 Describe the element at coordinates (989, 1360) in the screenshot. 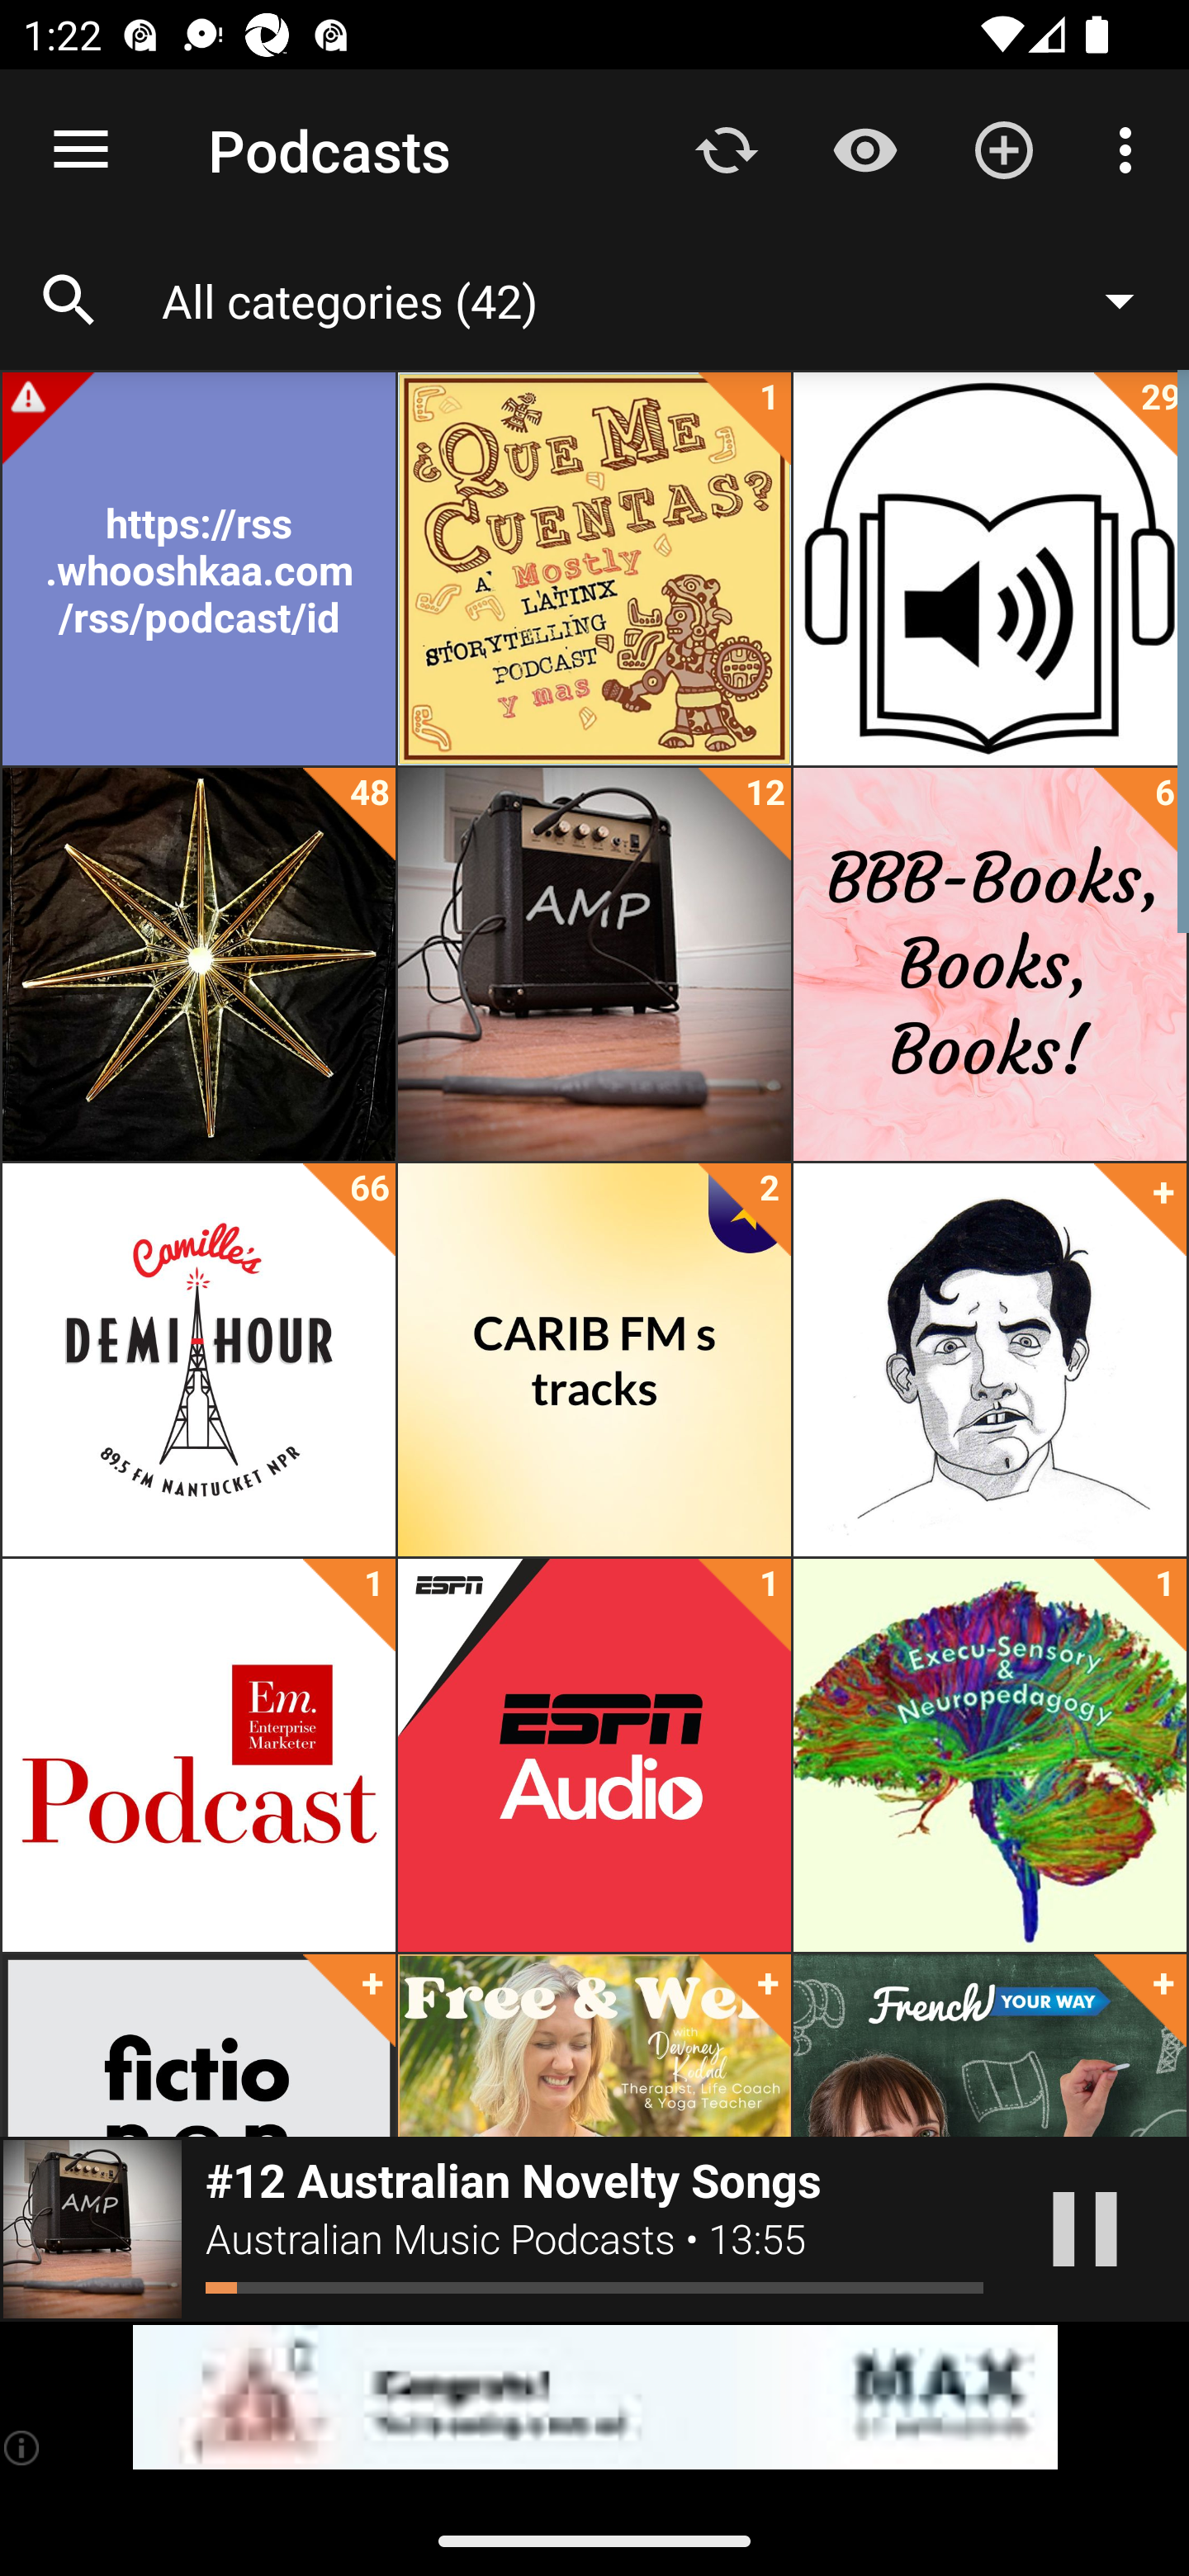

I see `Cooking Issues with Dave Arnold +` at that location.